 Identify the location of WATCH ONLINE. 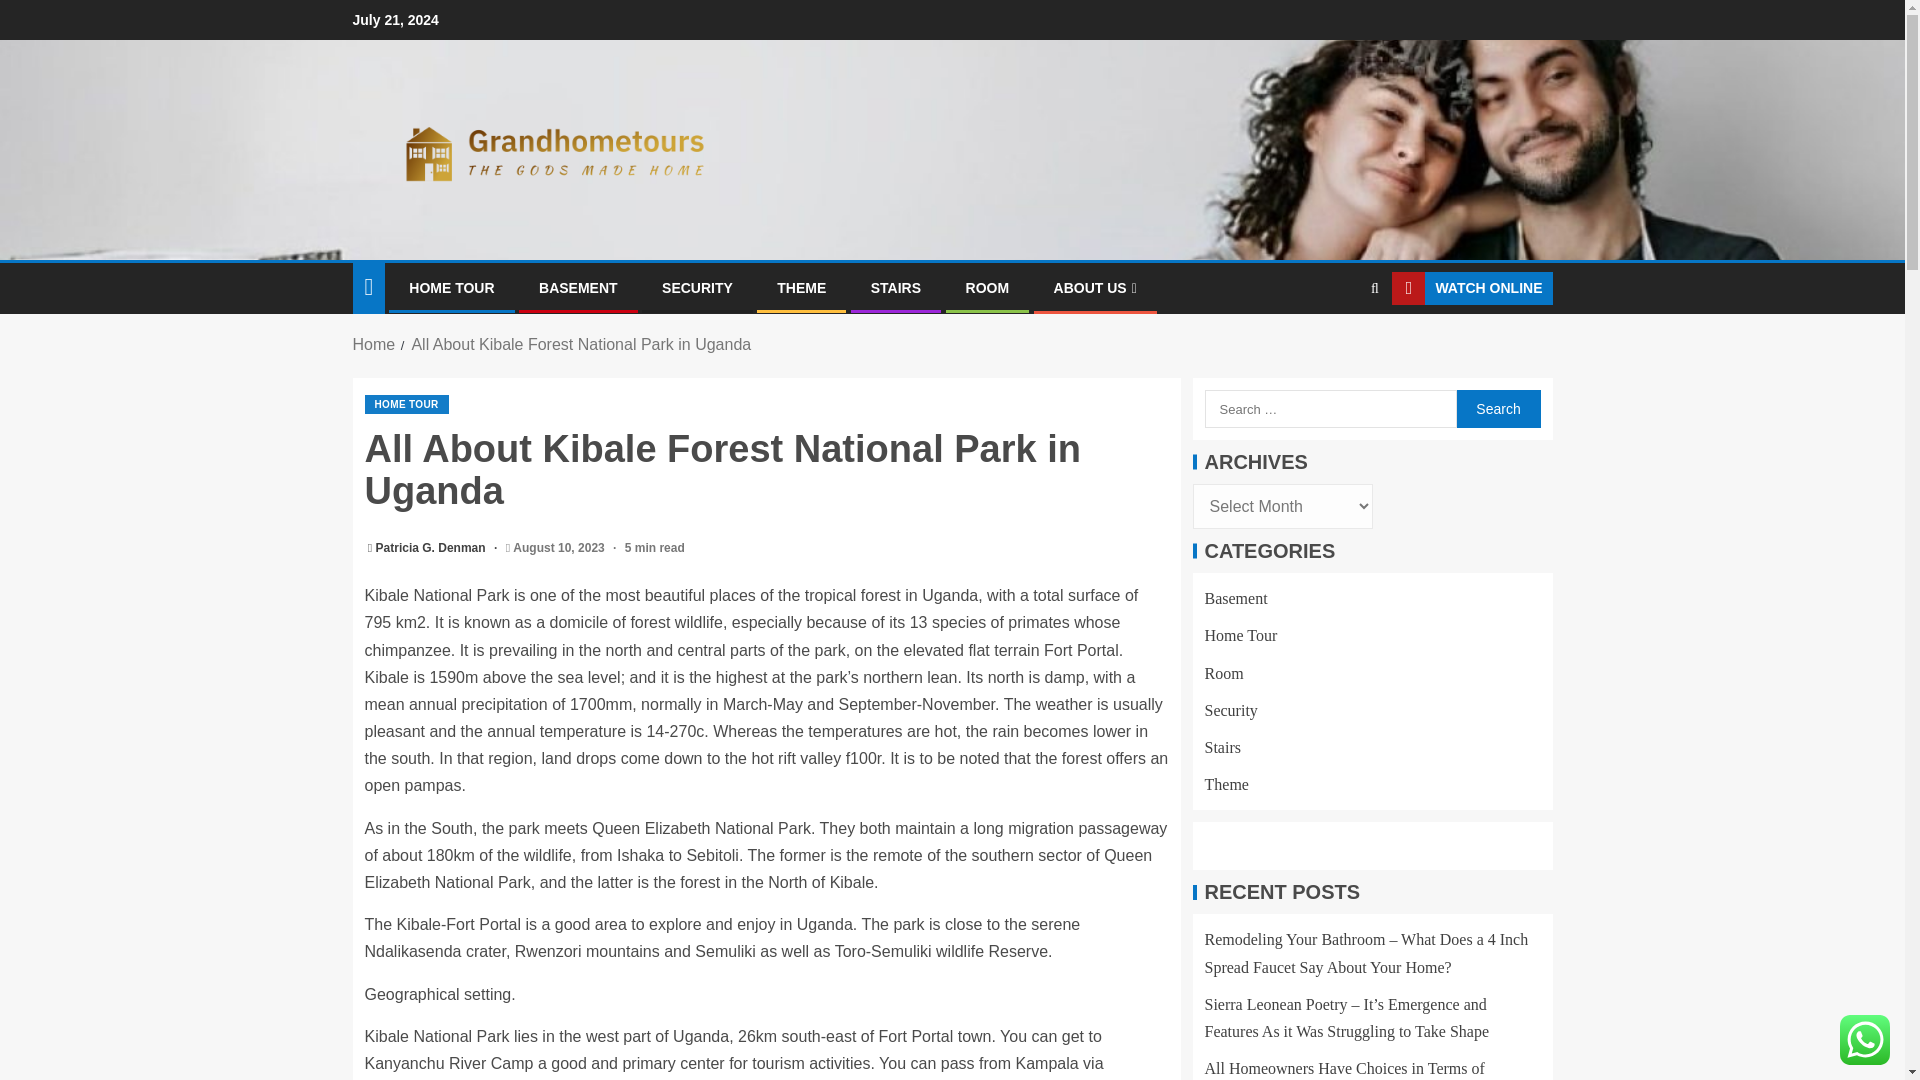
(1472, 288).